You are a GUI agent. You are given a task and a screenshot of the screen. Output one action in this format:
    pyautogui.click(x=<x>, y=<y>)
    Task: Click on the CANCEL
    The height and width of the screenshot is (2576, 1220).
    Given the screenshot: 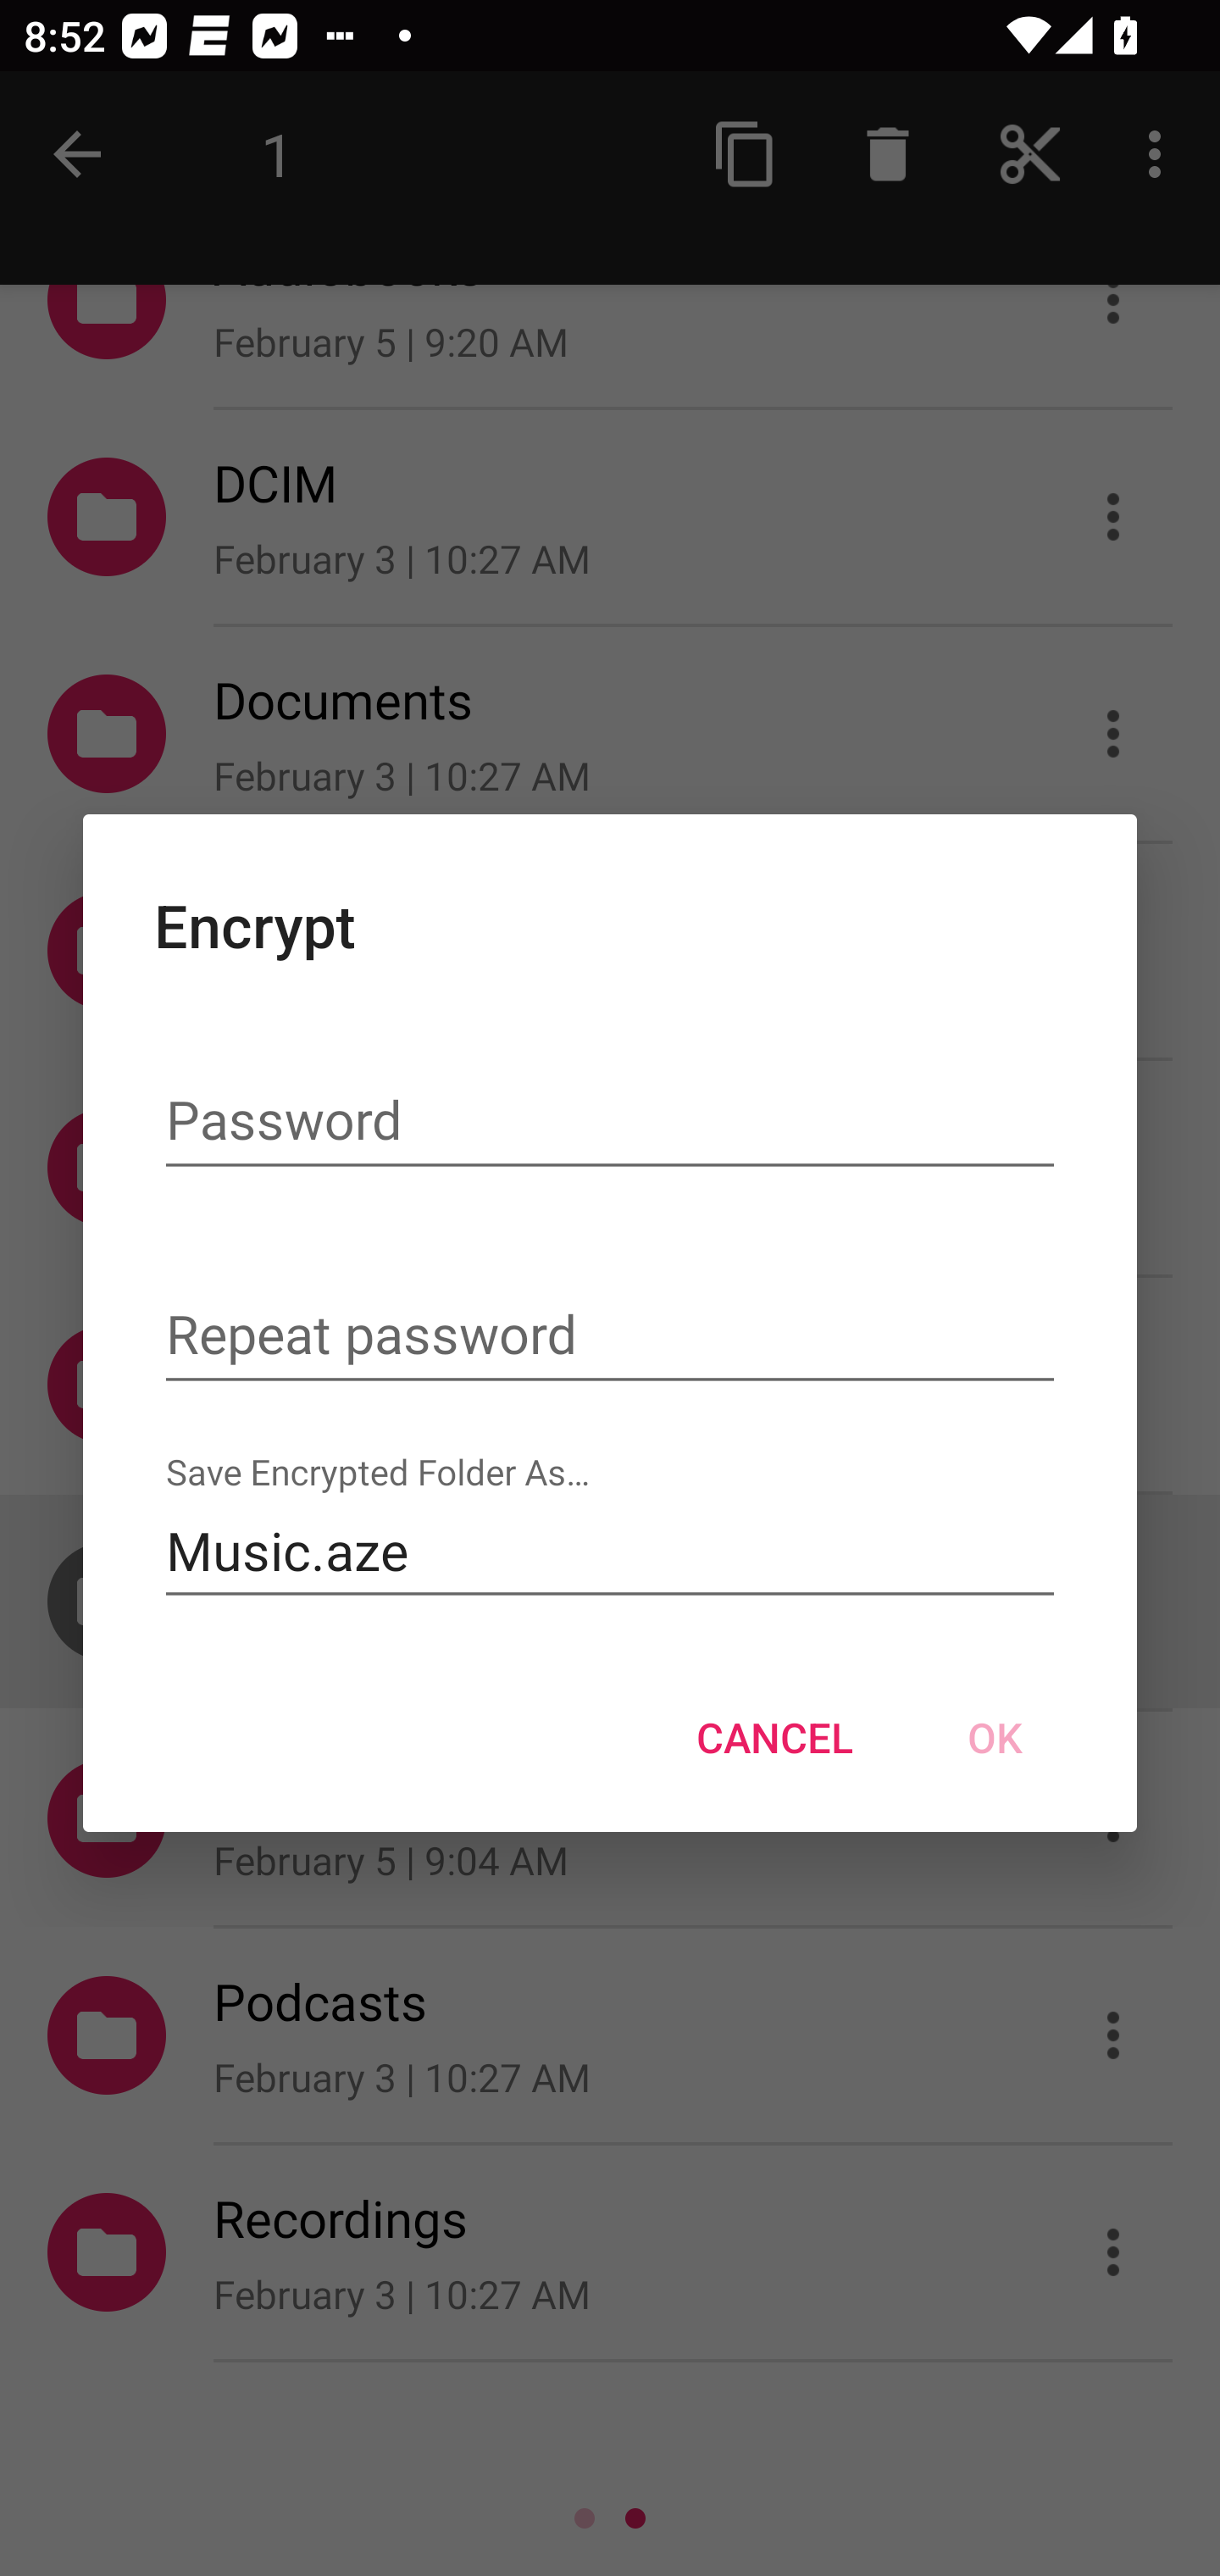 What is the action you would take?
    pyautogui.click(x=774, y=1737)
    